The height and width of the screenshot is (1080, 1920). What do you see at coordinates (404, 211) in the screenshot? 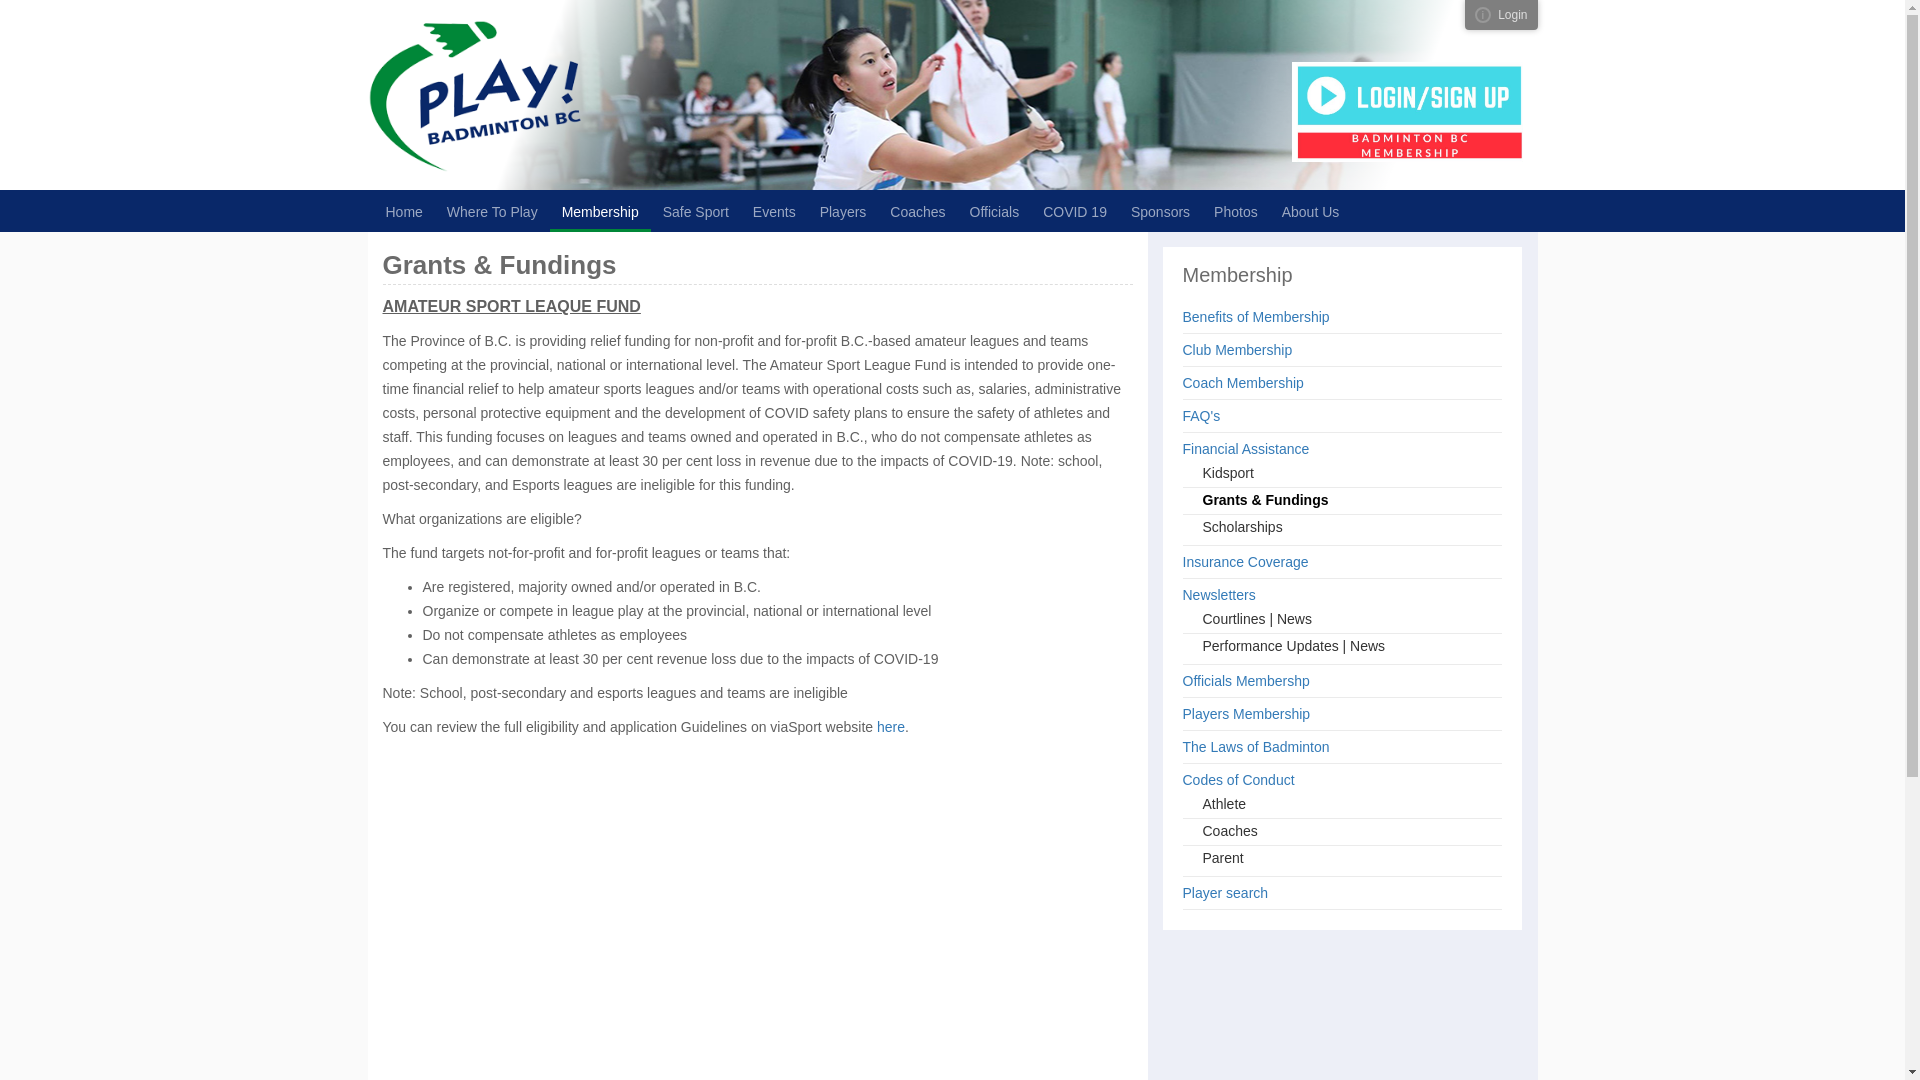
I see `Home` at bounding box center [404, 211].